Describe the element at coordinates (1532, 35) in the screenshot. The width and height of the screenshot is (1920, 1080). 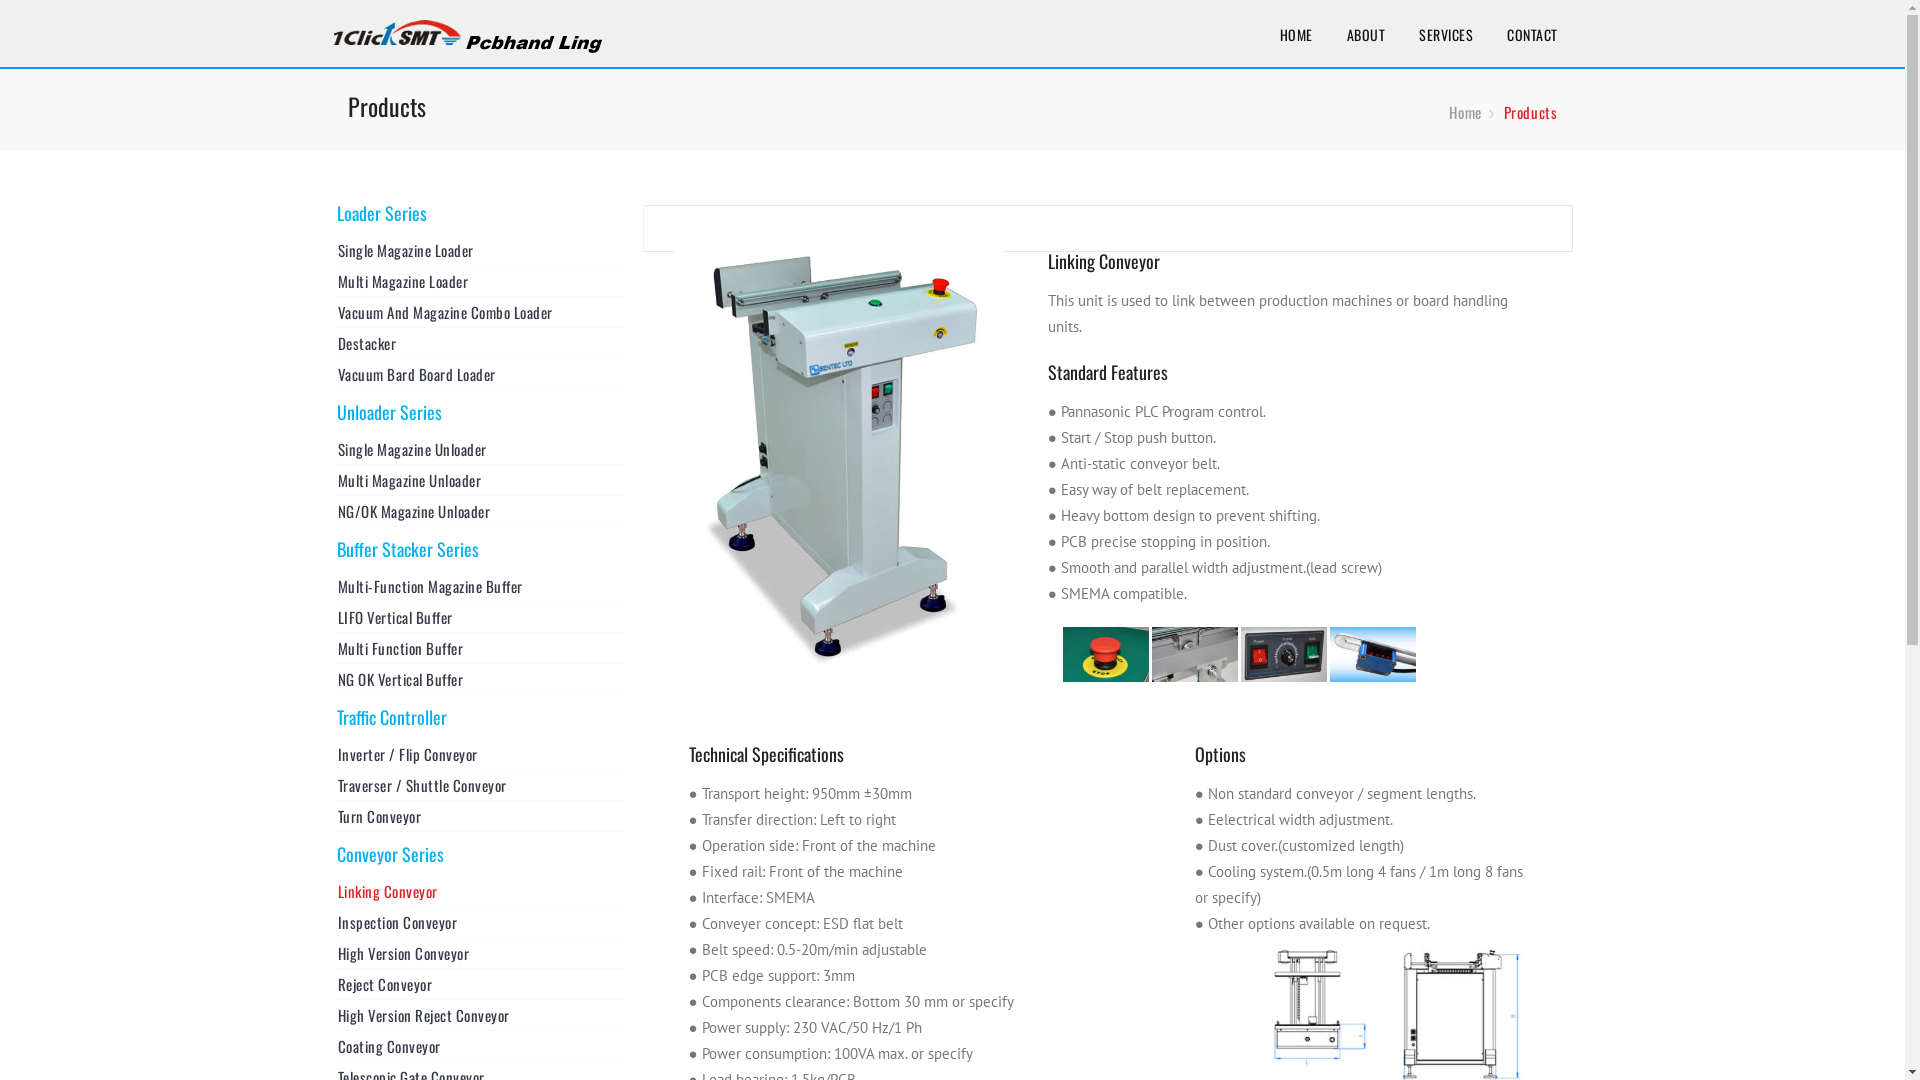
I see `CONTACT` at that location.